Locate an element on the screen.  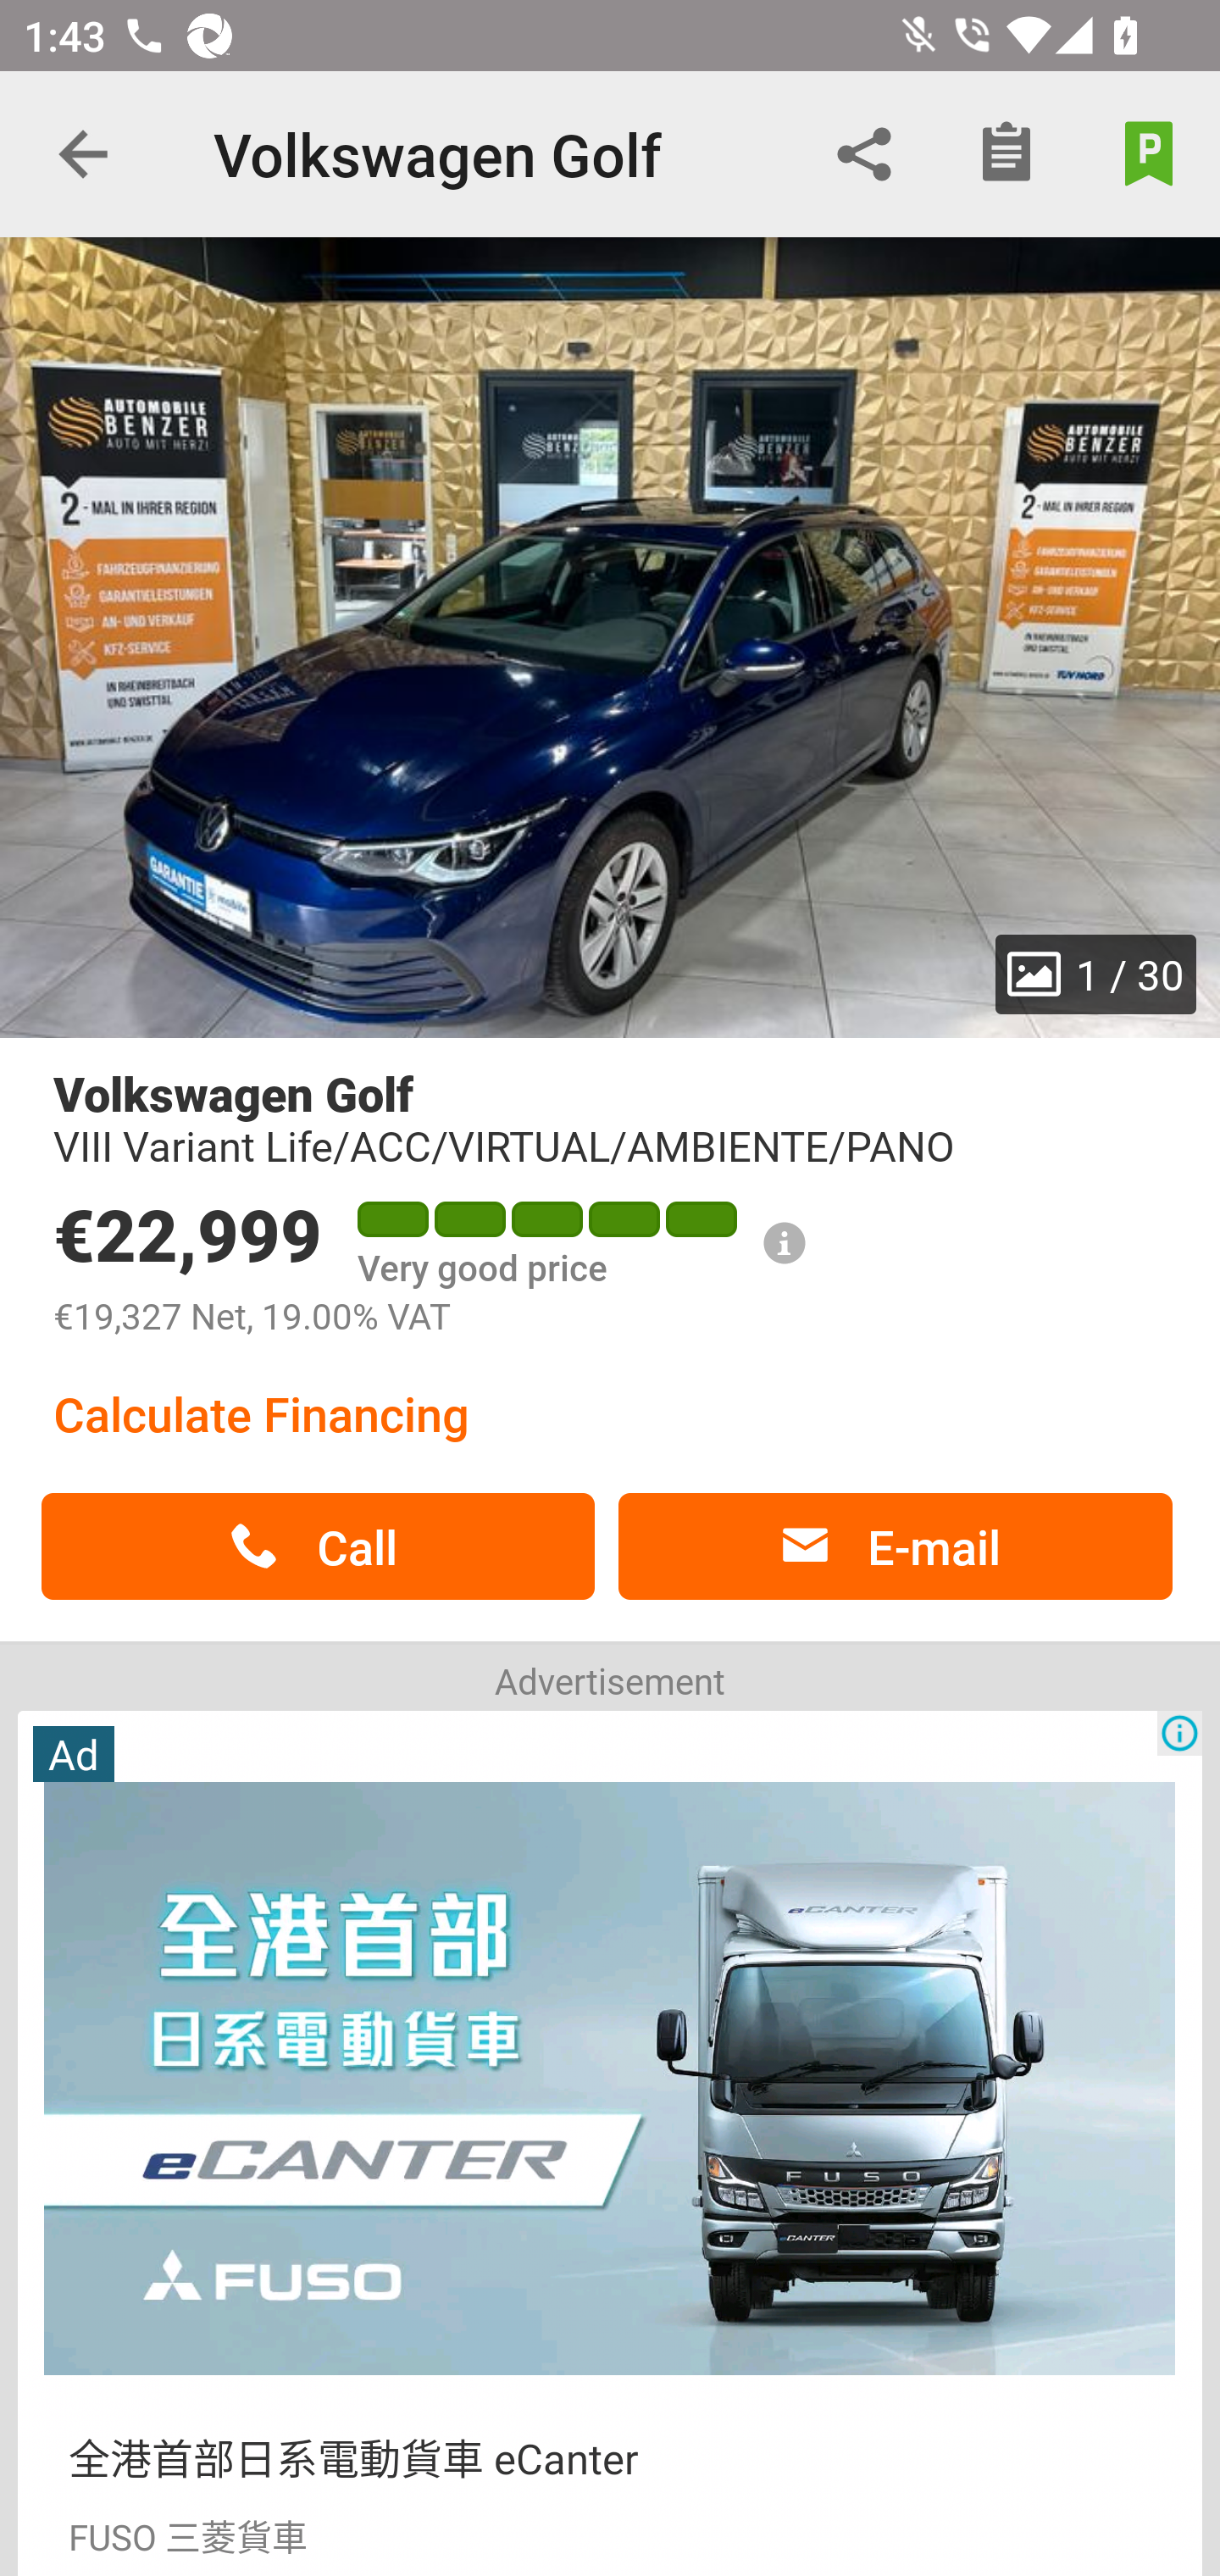
Navigate up is located at coordinates (83, 154).